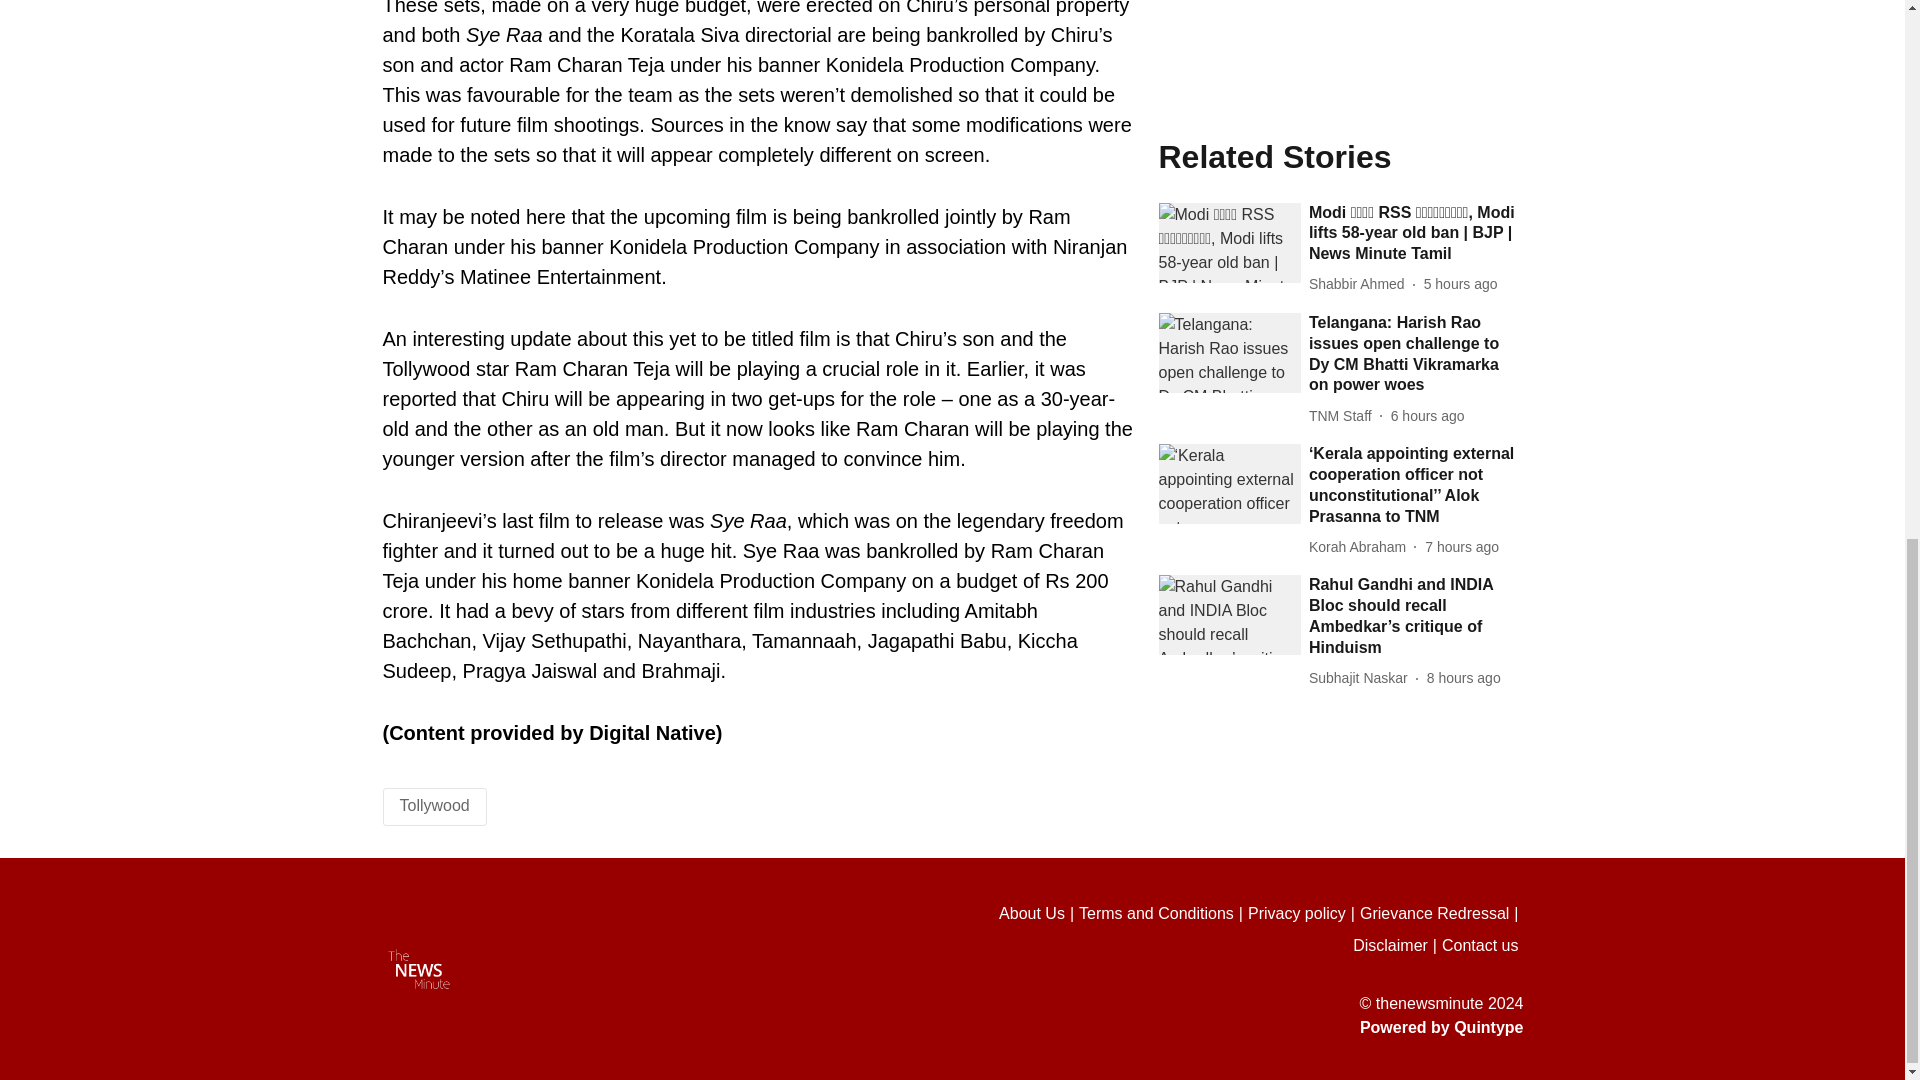 Image resolution: width=1920 pixels, height=1080 pixels. Describe the element at coordinates (434, 806) in the screenshot. I see `Tollywood` at that location.